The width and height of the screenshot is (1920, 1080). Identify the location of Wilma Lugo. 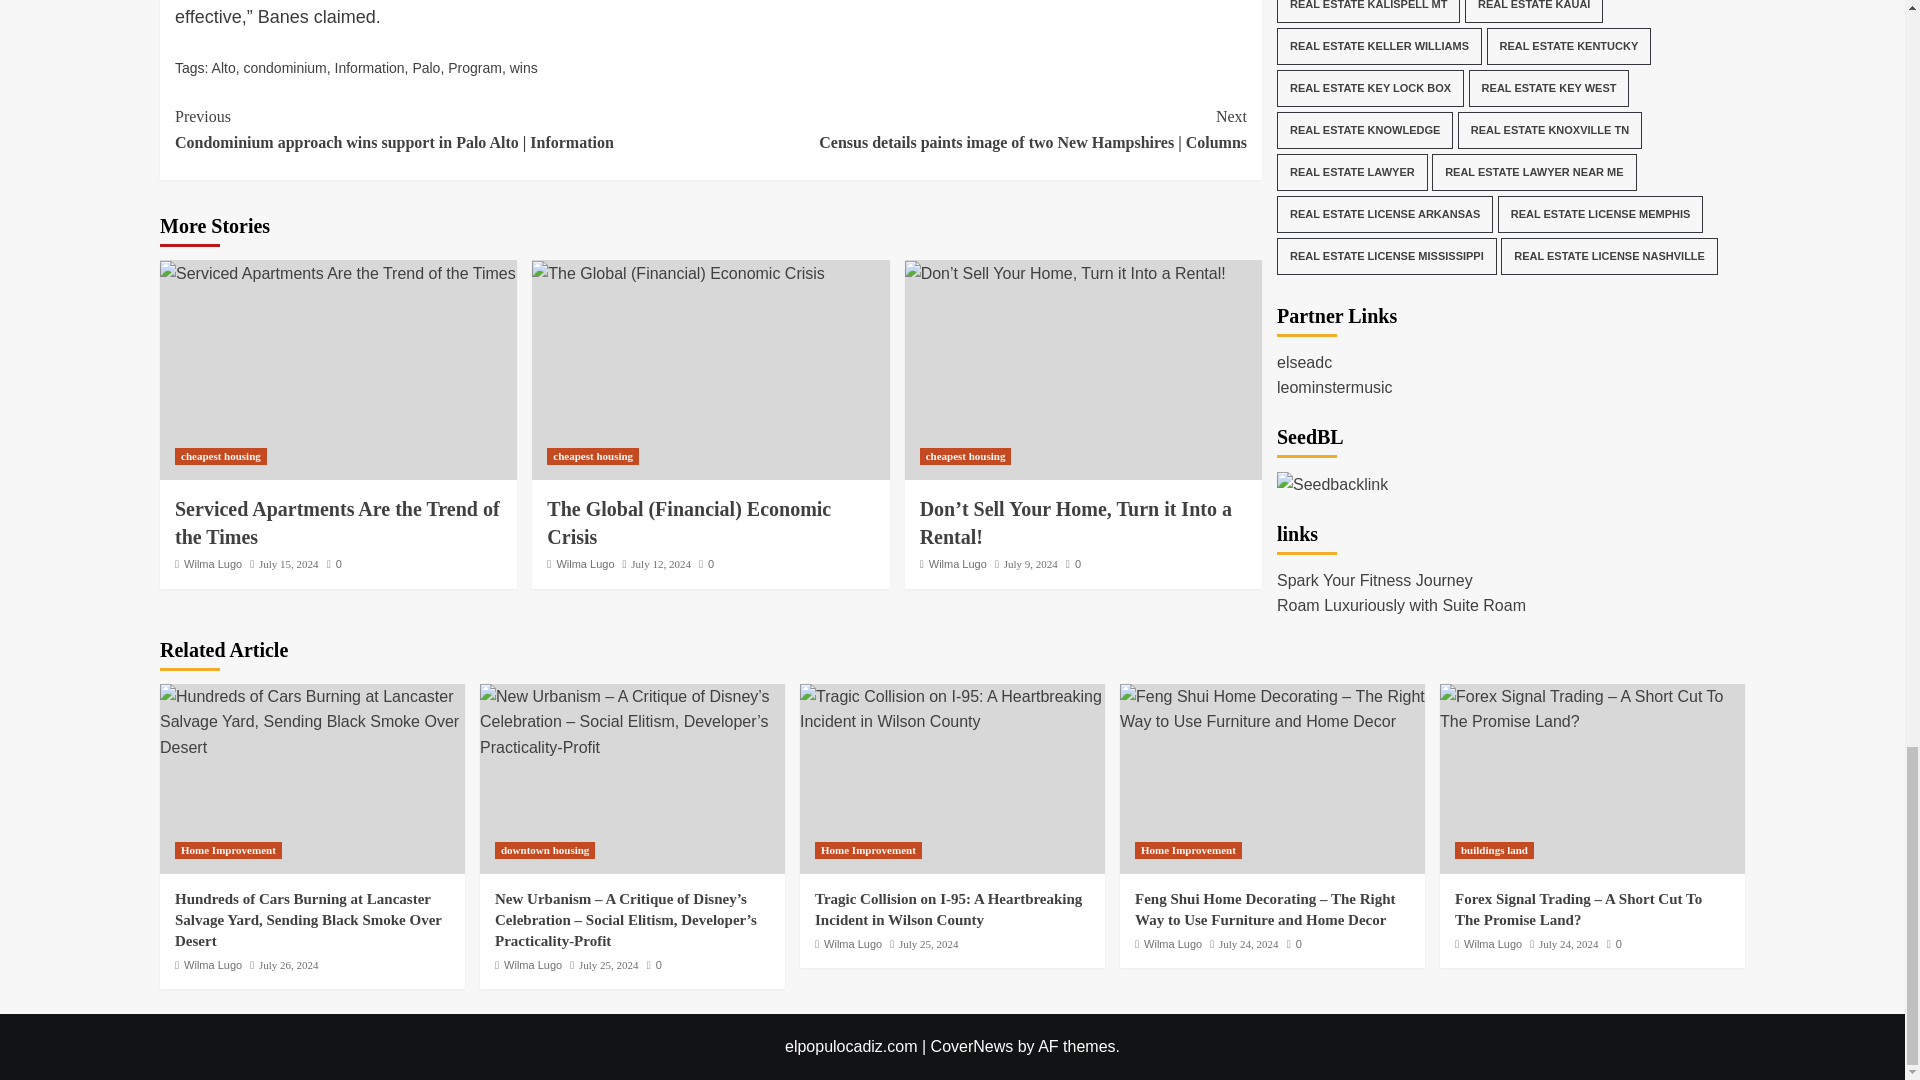
(212, 564).